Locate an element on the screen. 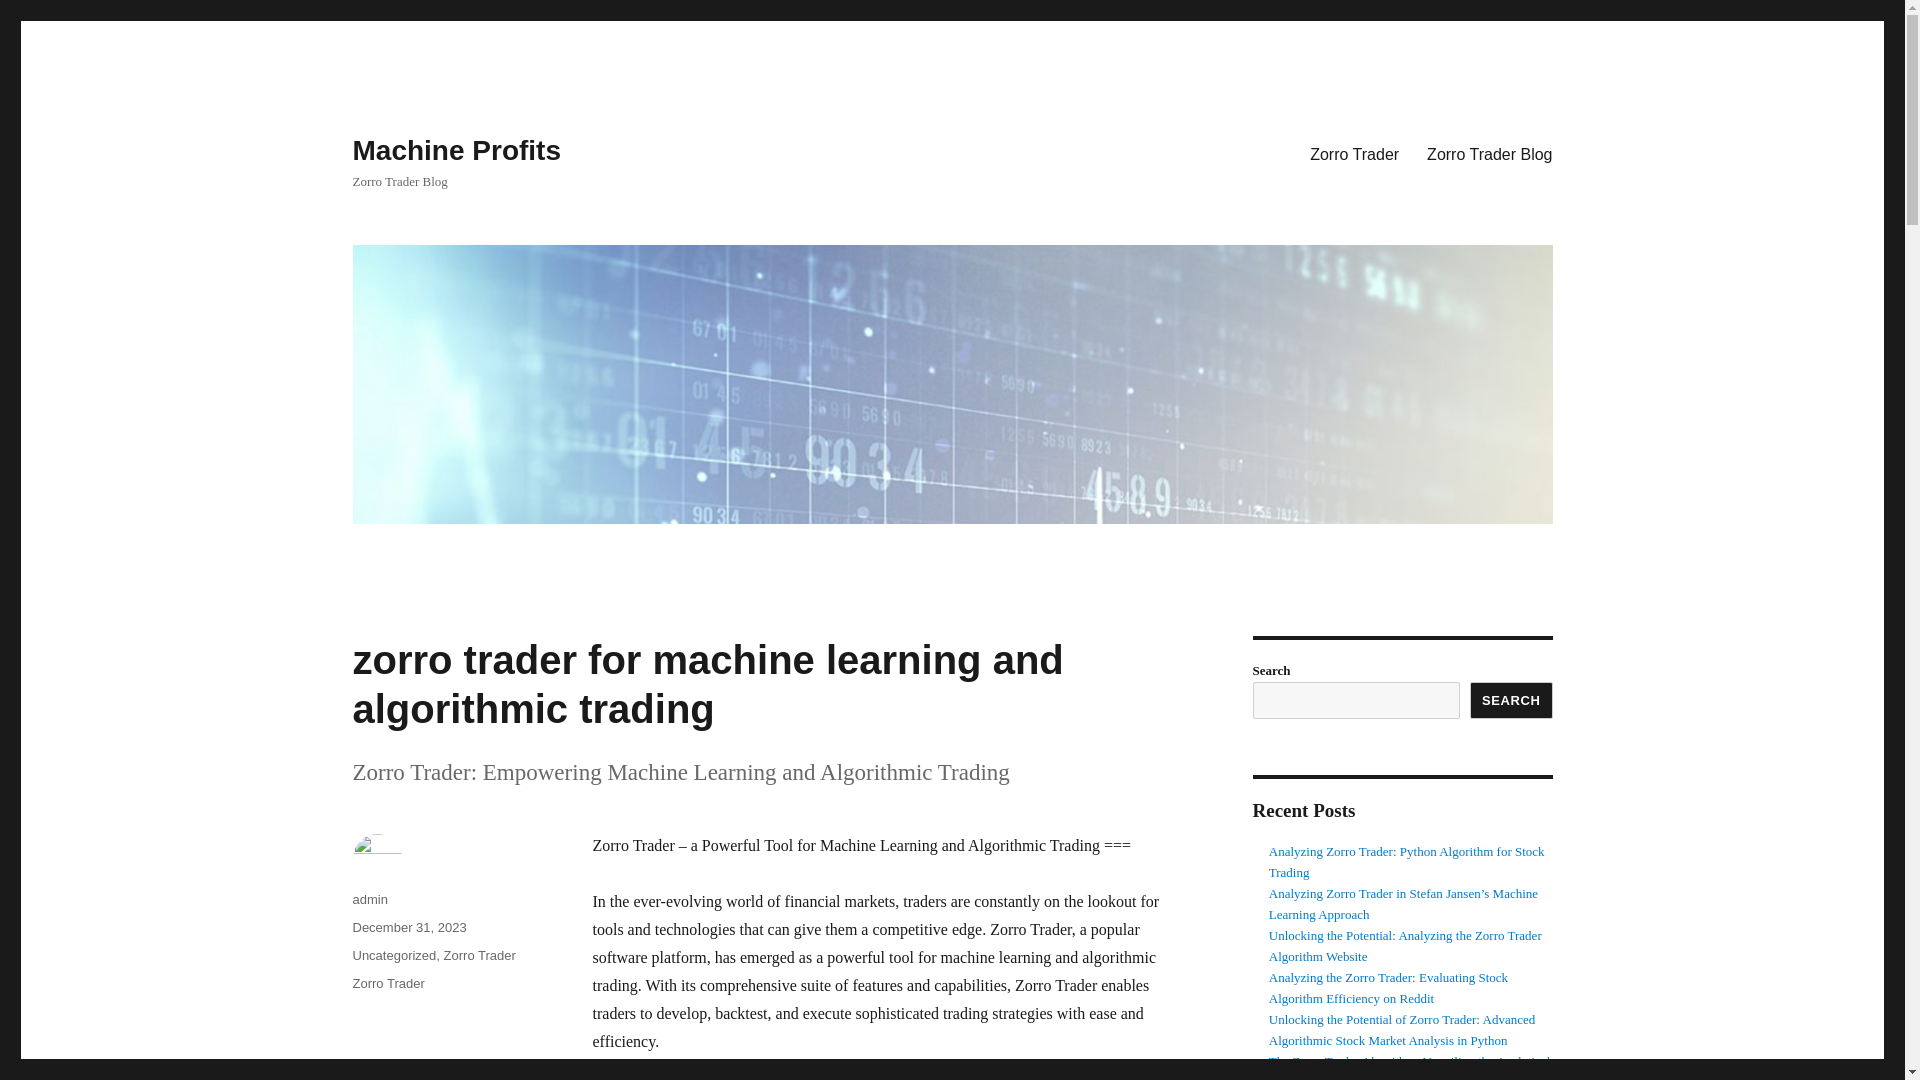 The width and height of the screenshot is (1920, 1080). Zorro Trader is located at coordinates (480, 956).